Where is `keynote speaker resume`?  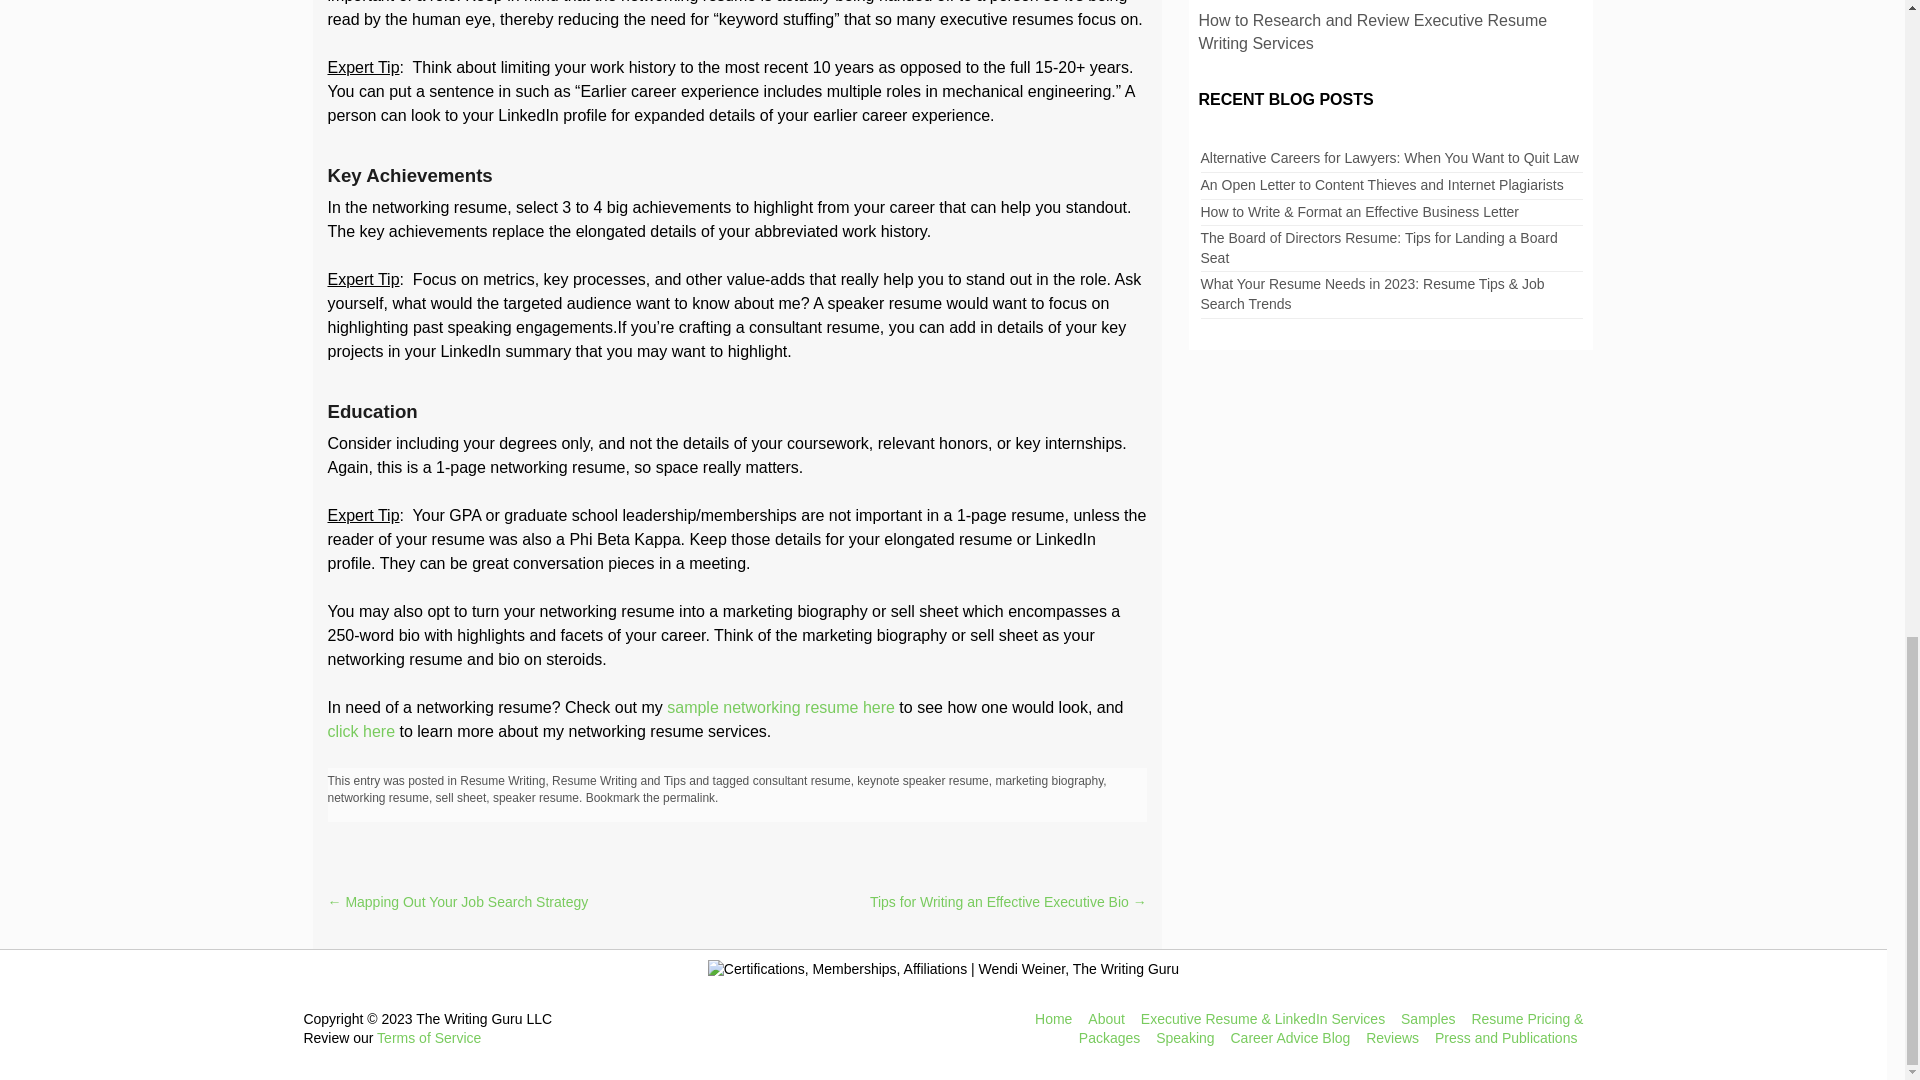 keynote speaker resume is located at coordinates (922, 781).